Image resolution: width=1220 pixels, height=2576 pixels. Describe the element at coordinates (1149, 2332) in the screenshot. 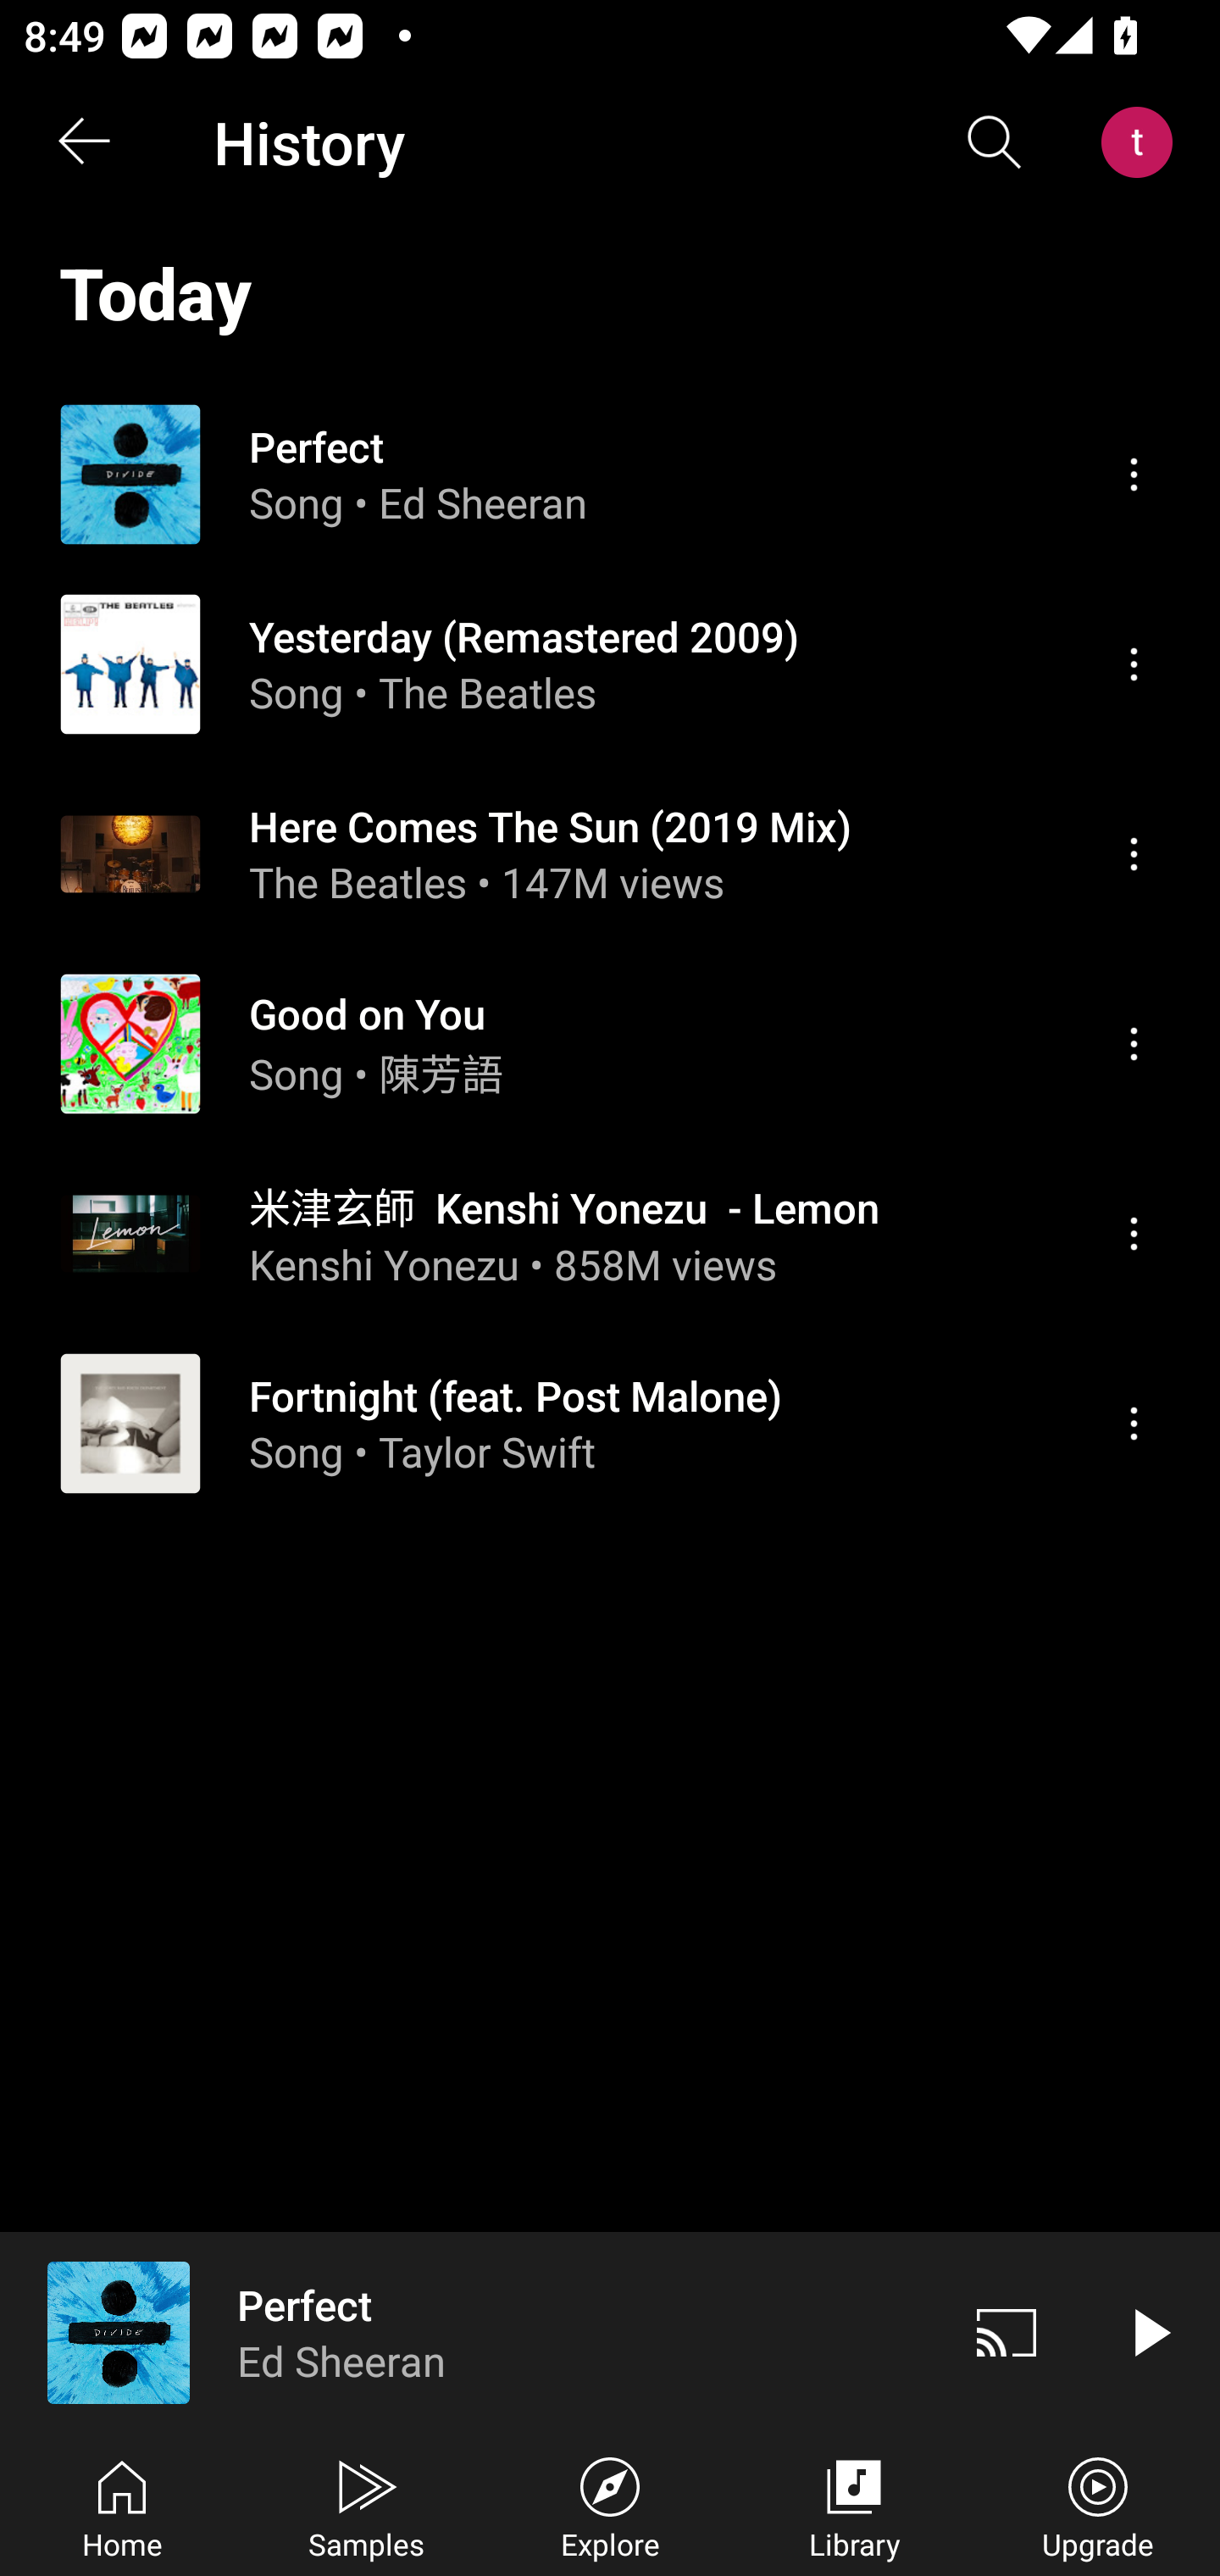

I see `Play video` at that location.